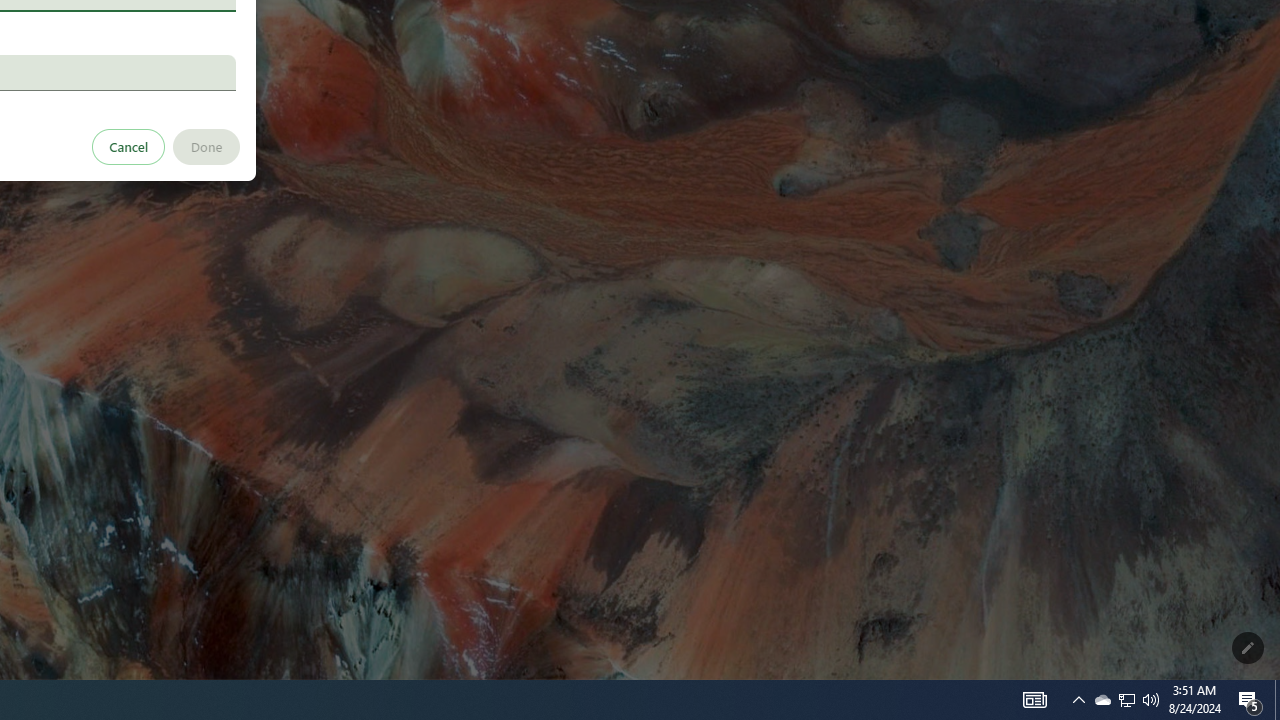  What do you see at coordinates (206, 146) in the screenshot?
I see `Done` at bounding box center [206, 146].